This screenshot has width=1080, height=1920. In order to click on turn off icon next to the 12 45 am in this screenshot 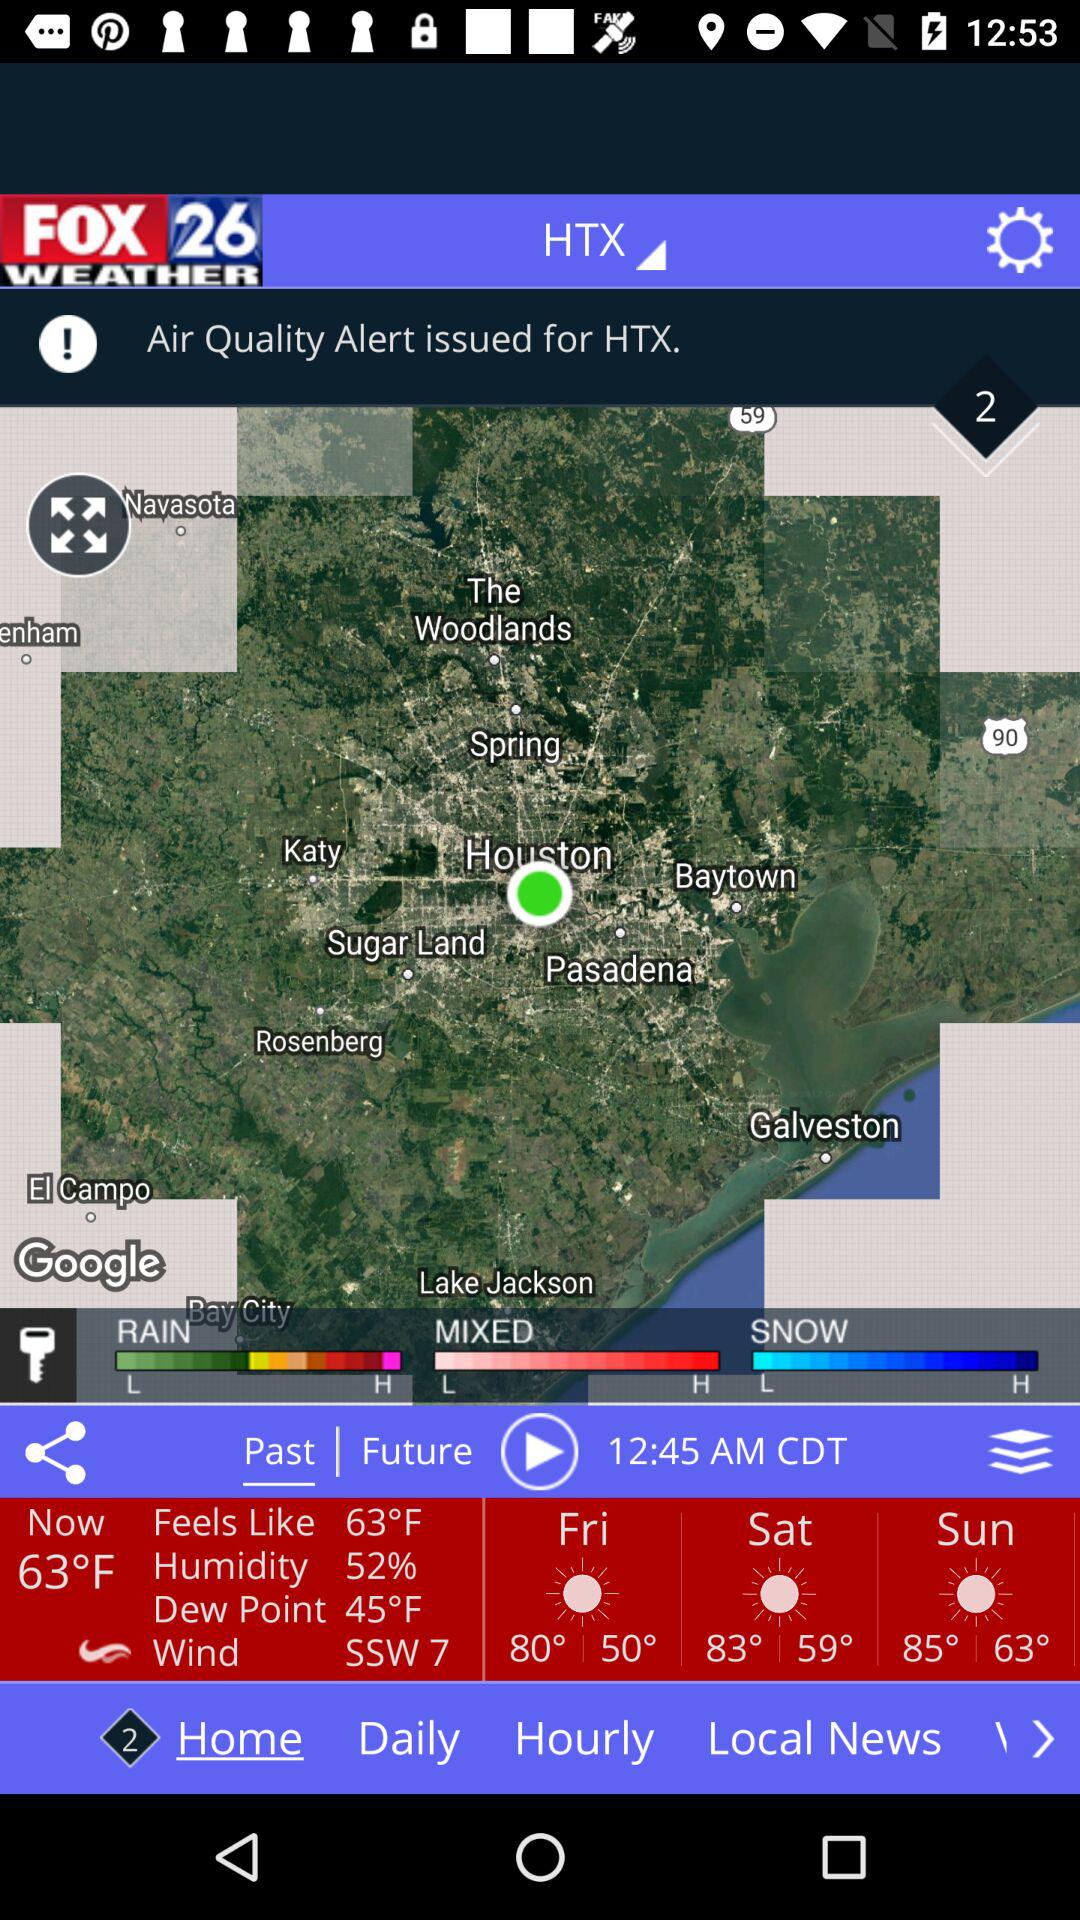, I will do `click(539, 1451)`.